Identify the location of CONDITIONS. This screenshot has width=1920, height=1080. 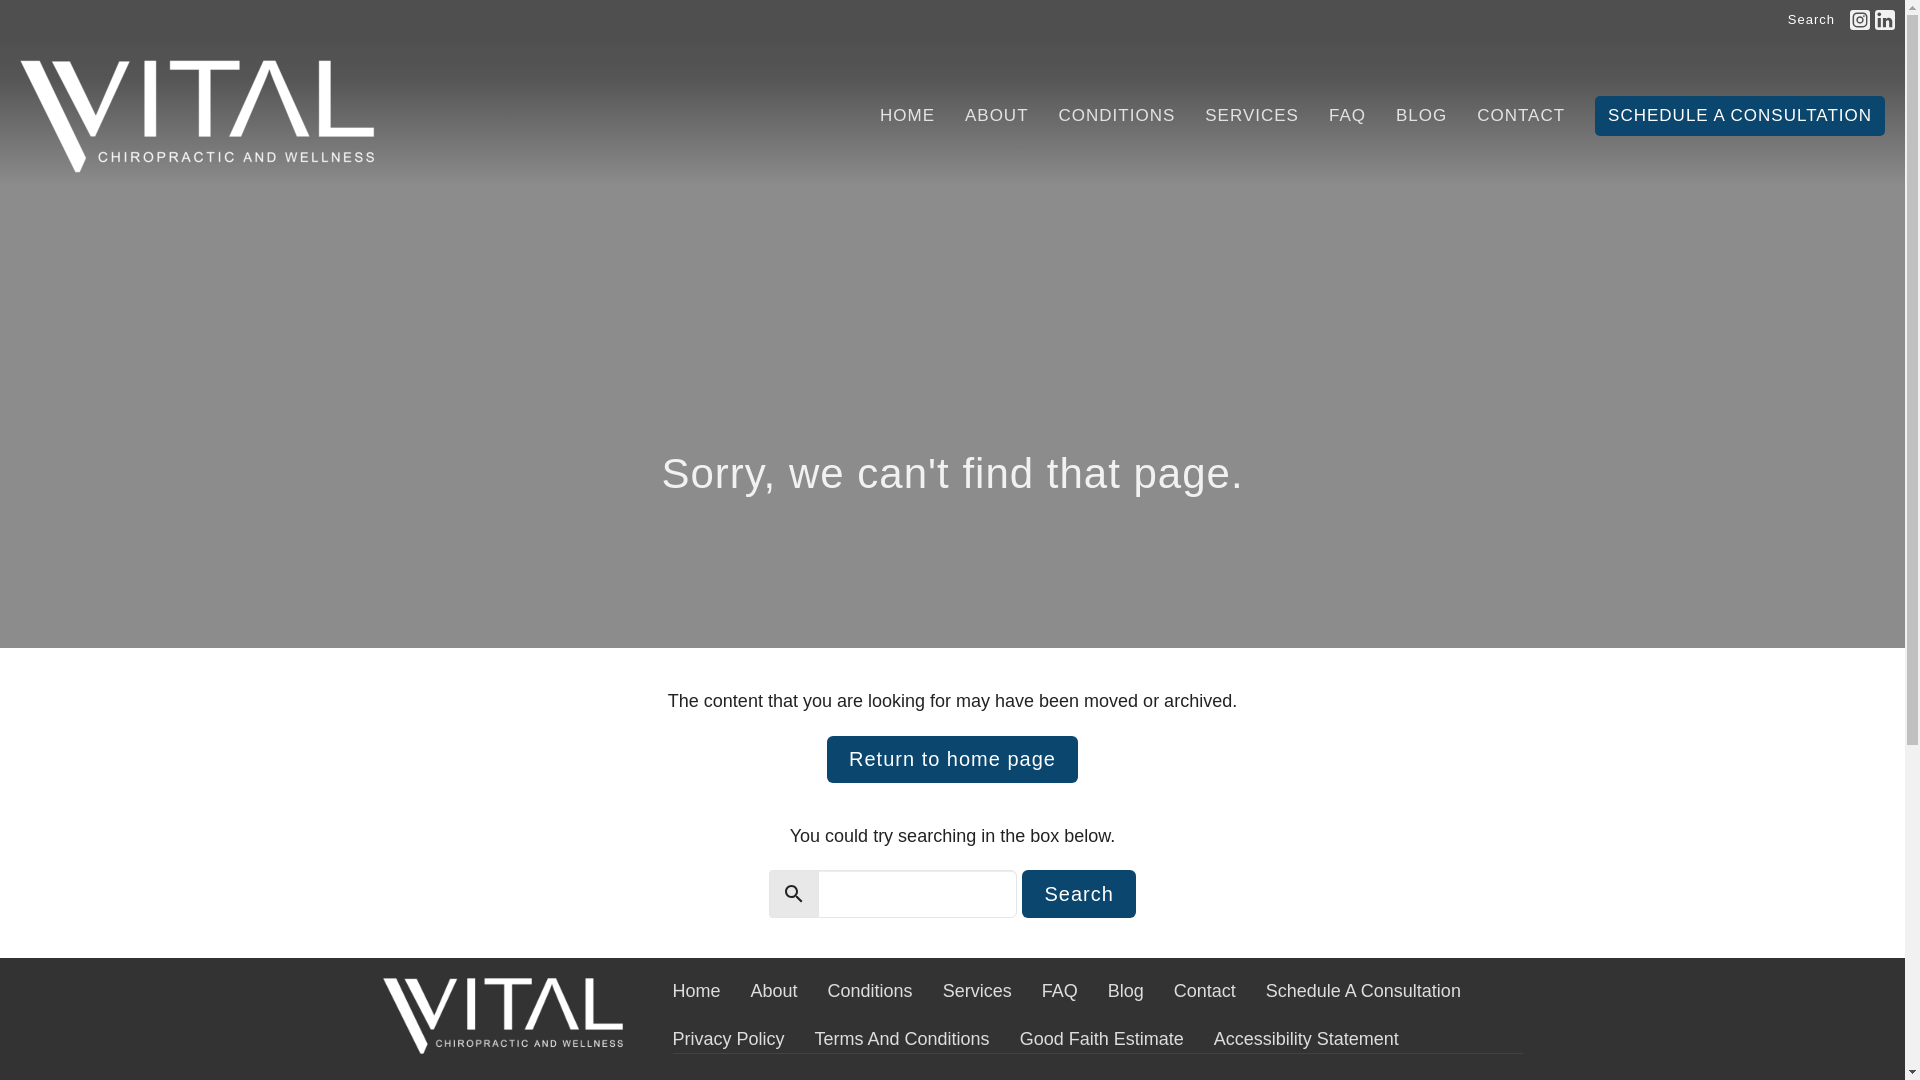
(1117, 116).